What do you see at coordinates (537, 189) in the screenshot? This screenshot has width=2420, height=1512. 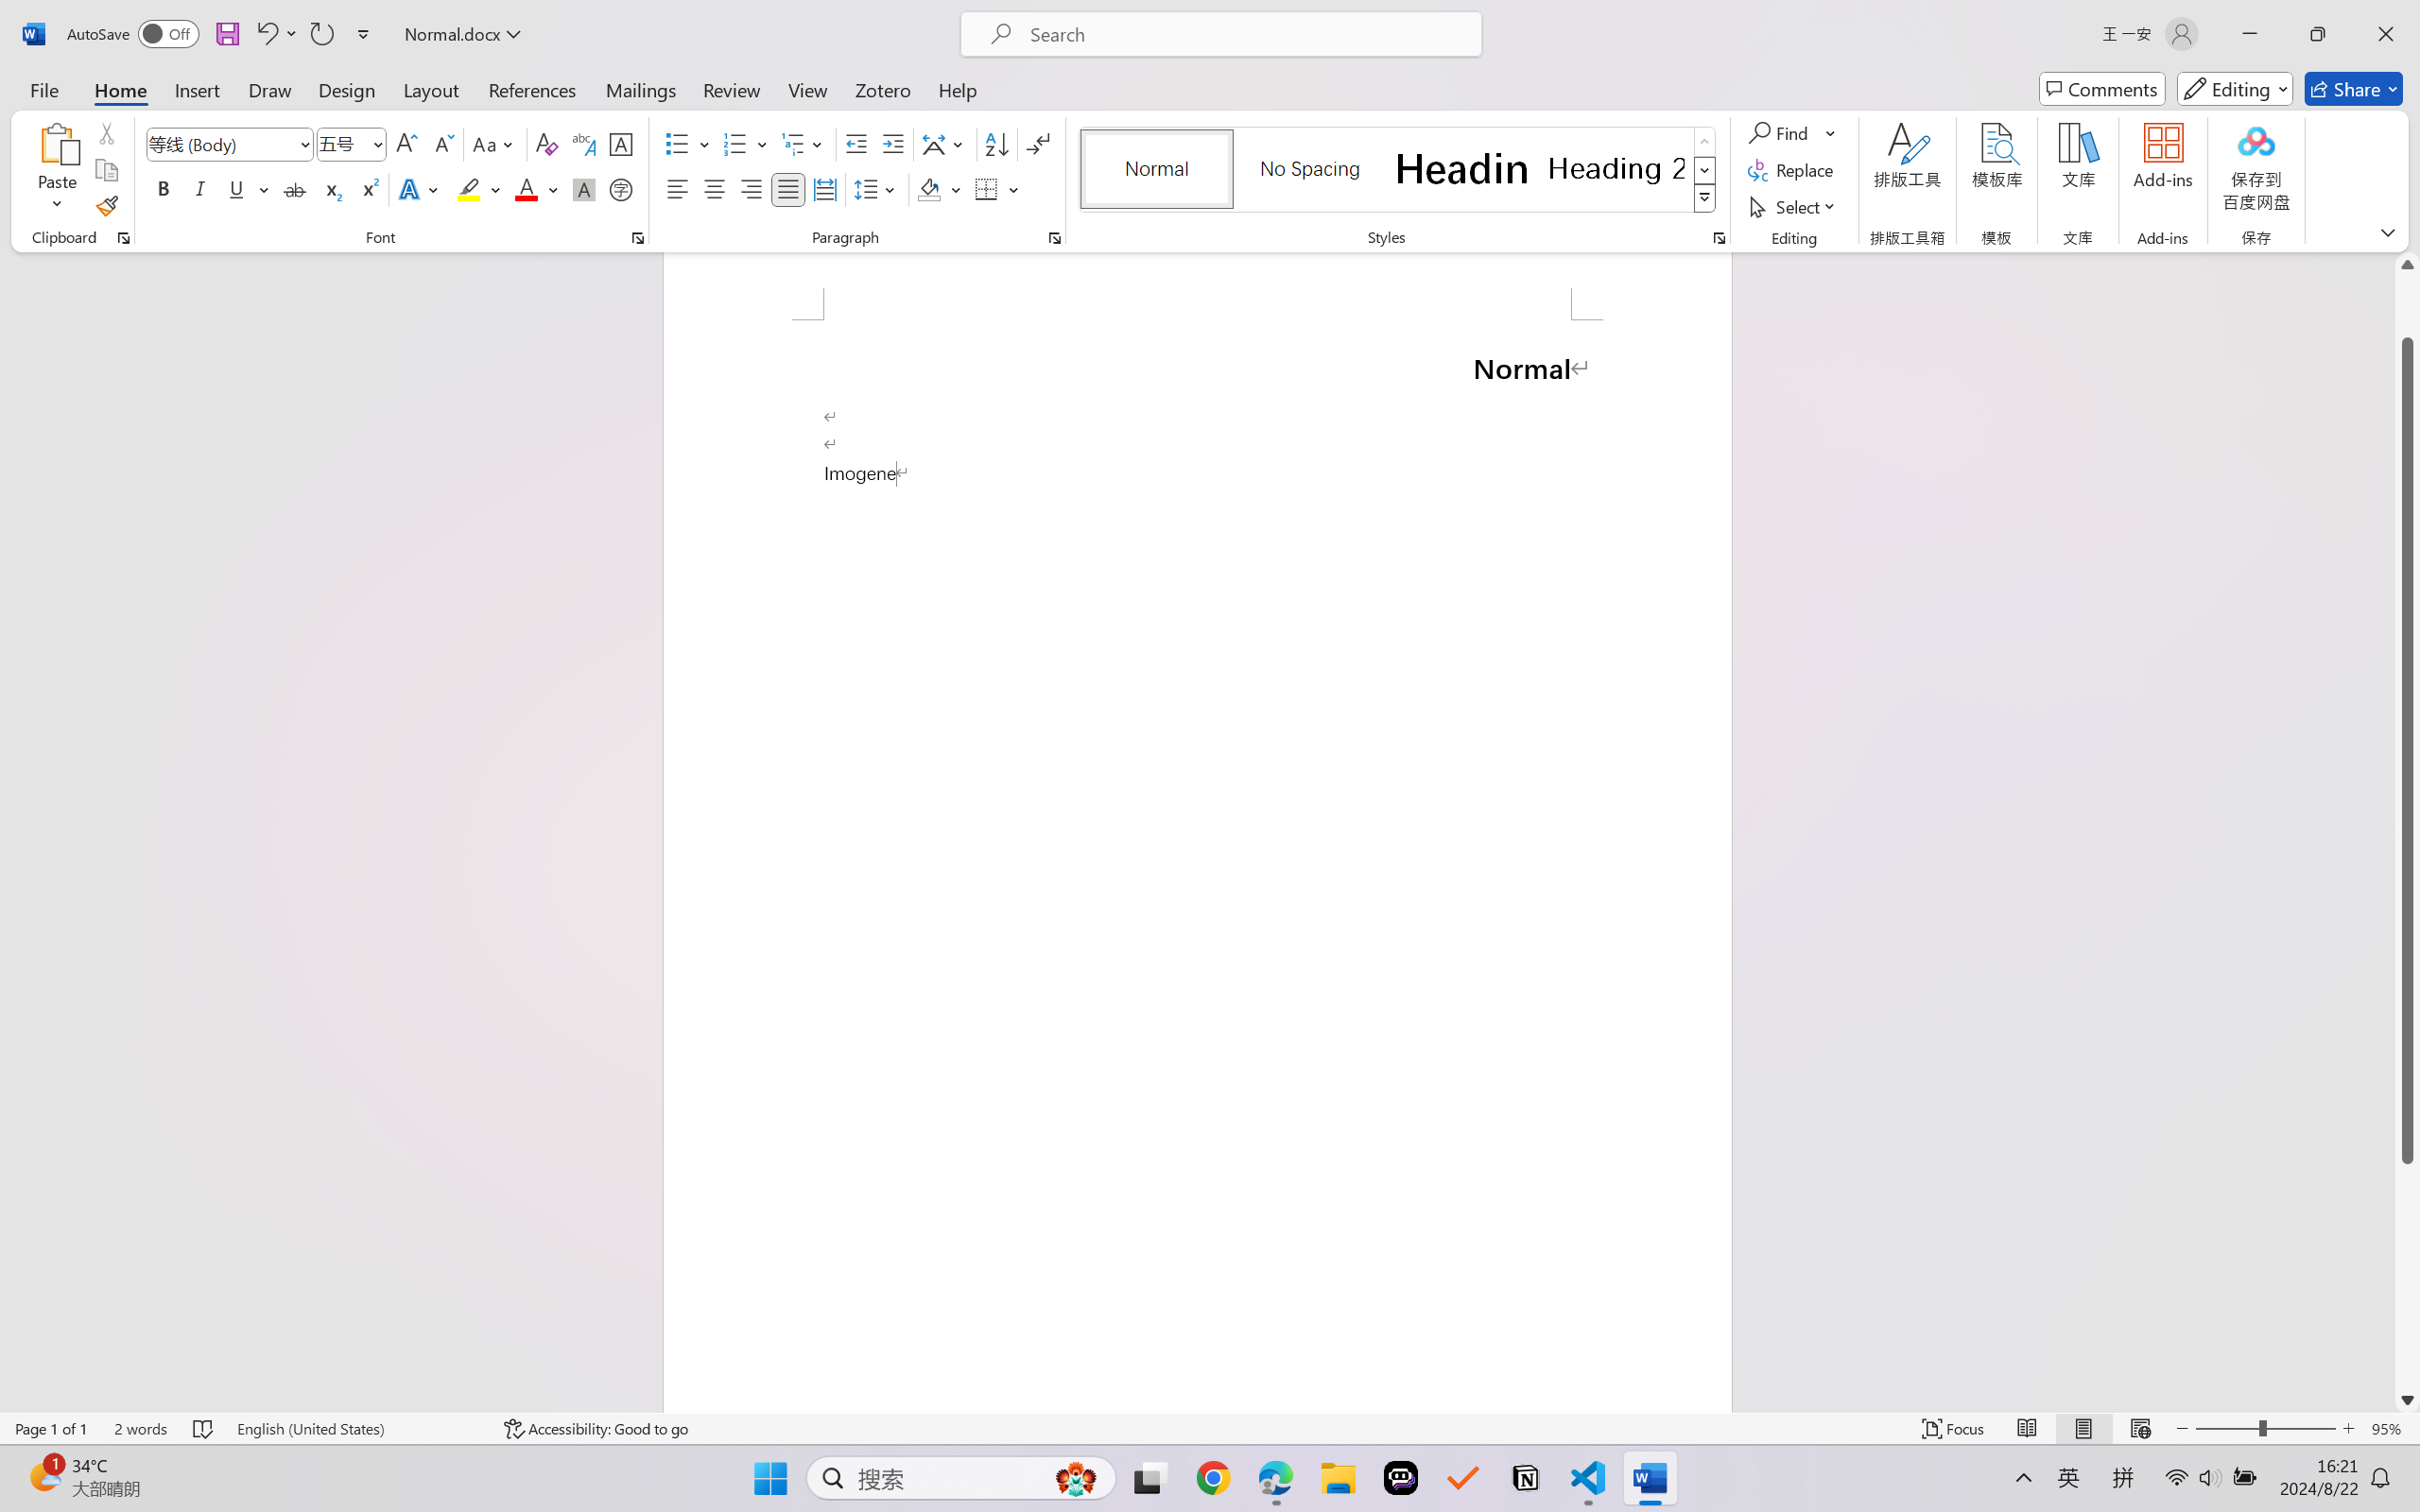 I see `Font Color` at bounding box center [537, 189].